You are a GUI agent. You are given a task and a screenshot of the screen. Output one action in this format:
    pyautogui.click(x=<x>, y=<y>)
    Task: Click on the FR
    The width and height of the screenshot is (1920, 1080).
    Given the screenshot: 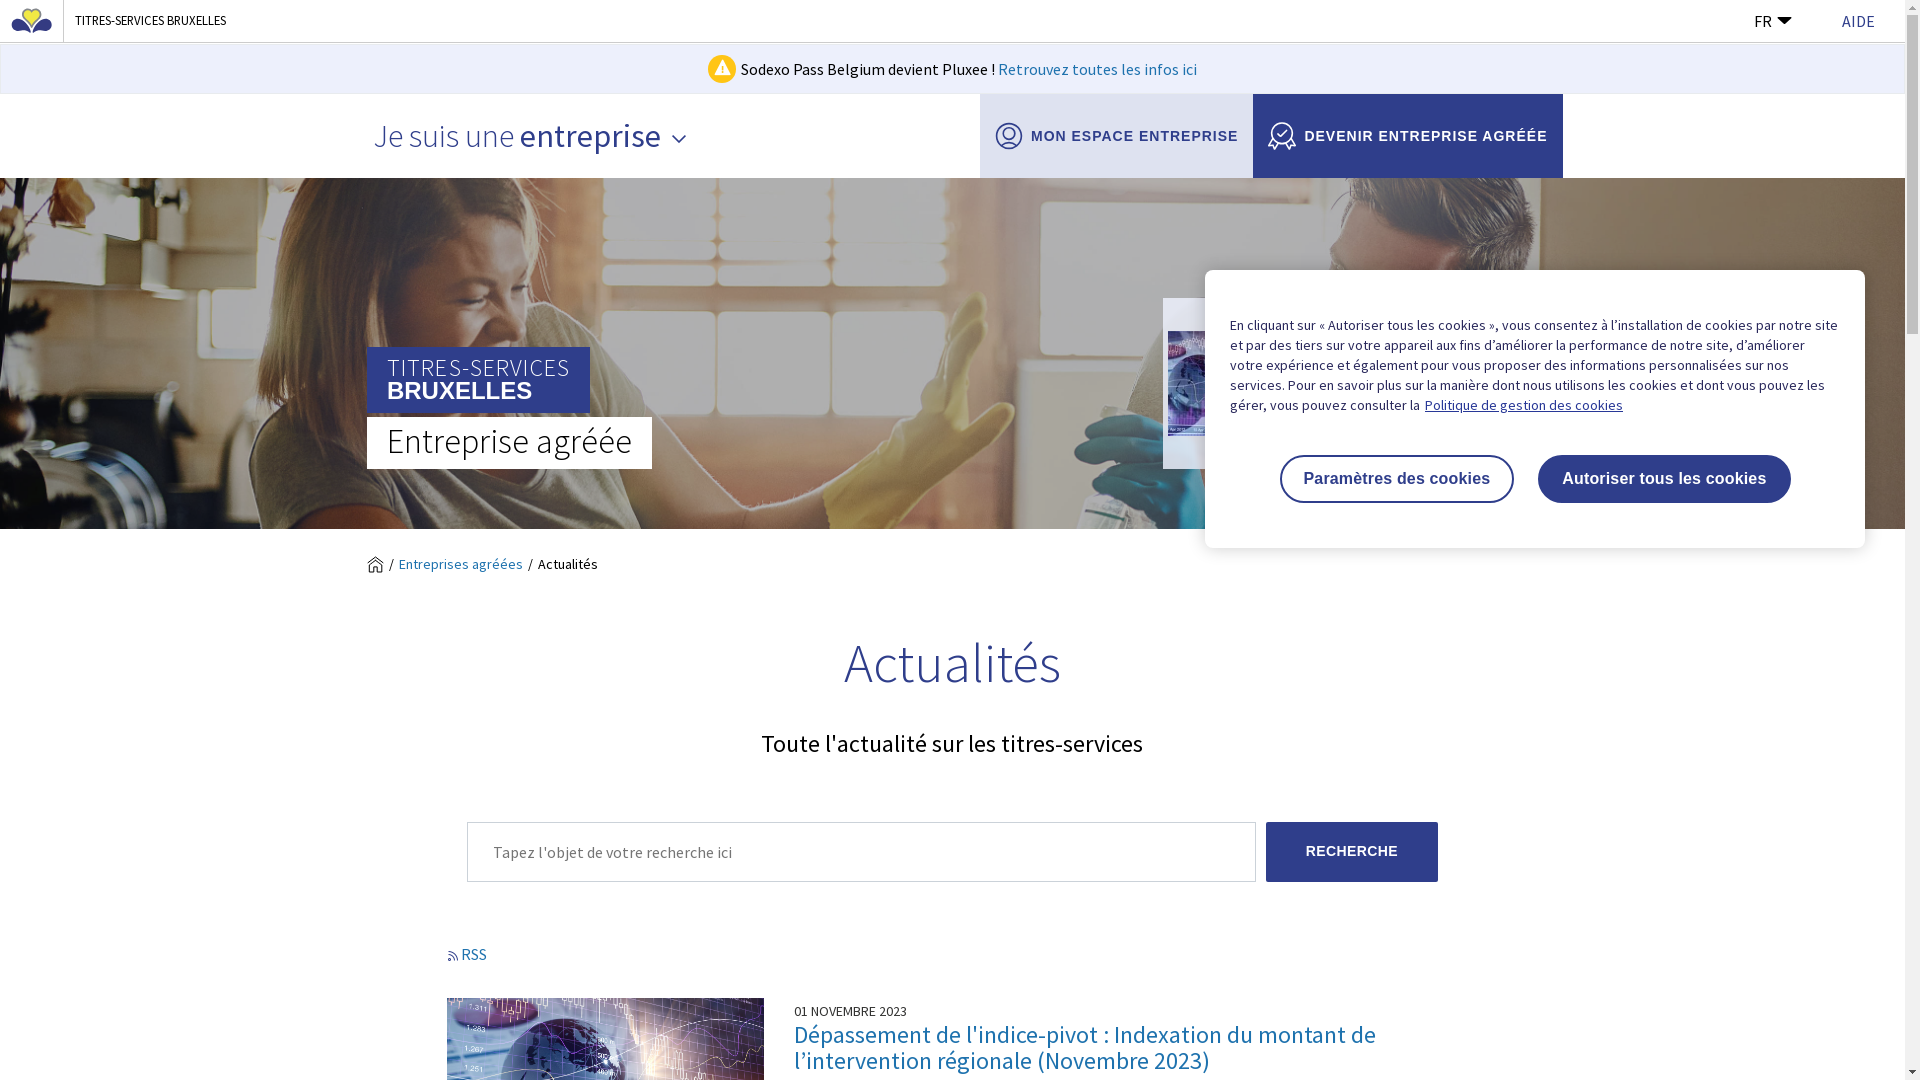 What is the action you would take?
    pyautogui.click(x=1773, y=21)
    